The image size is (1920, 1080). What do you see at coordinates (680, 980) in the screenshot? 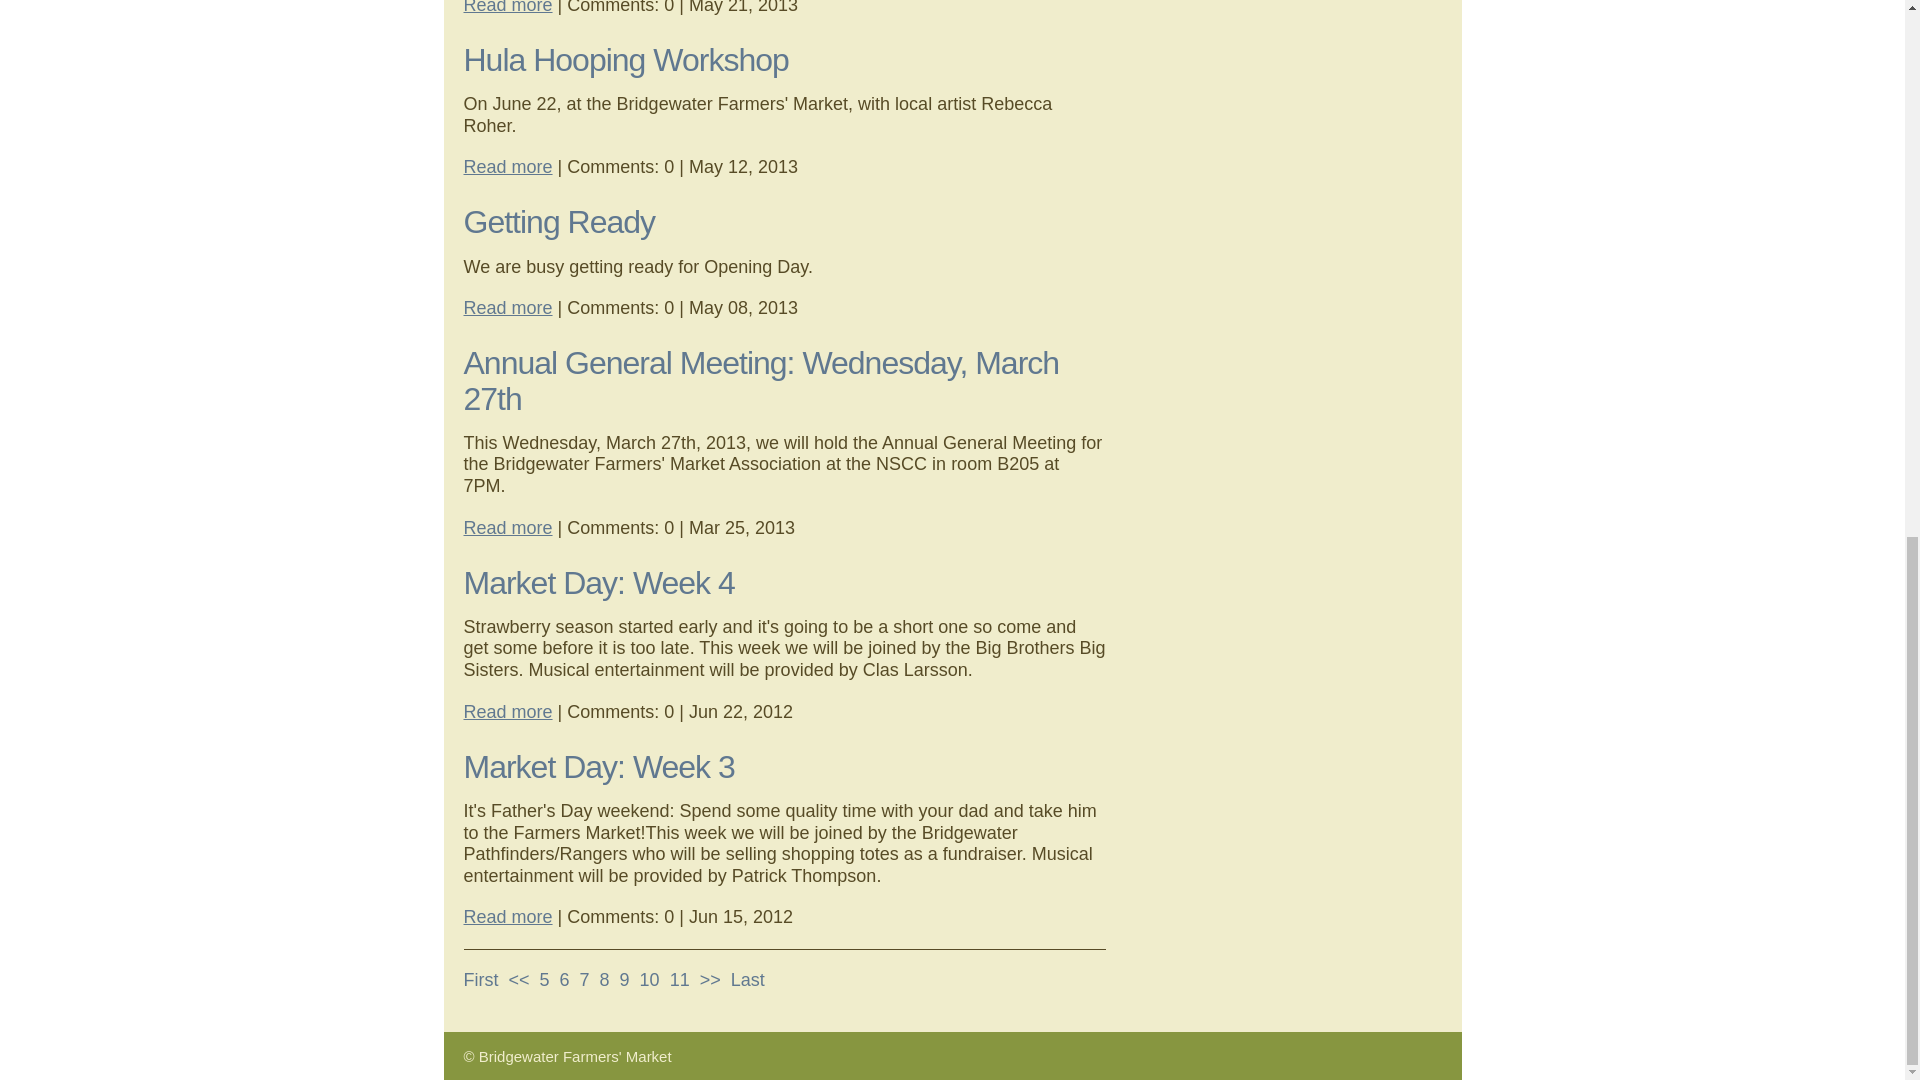
I see `11` at bounding box center [680, 980].